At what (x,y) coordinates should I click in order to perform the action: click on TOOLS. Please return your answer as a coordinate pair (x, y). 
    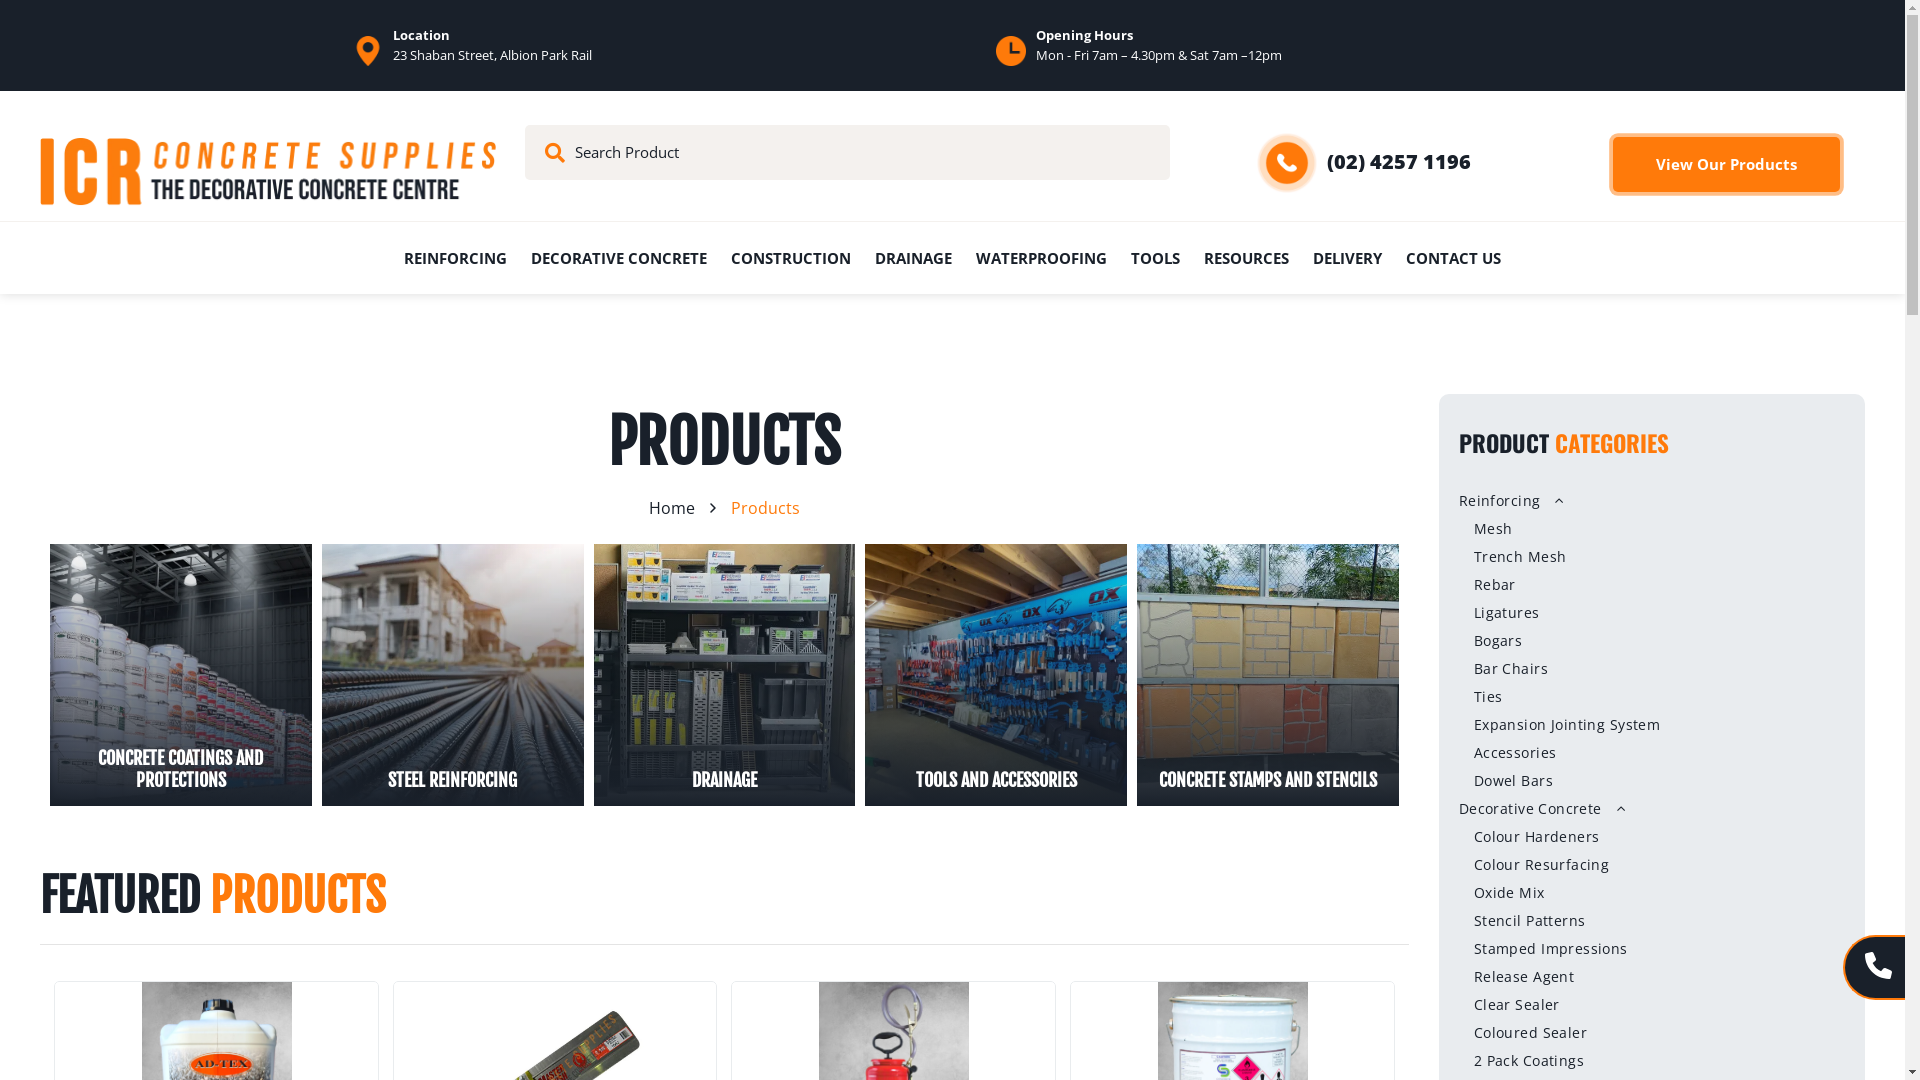
    Looking at the image, I should click on (1156, 258).